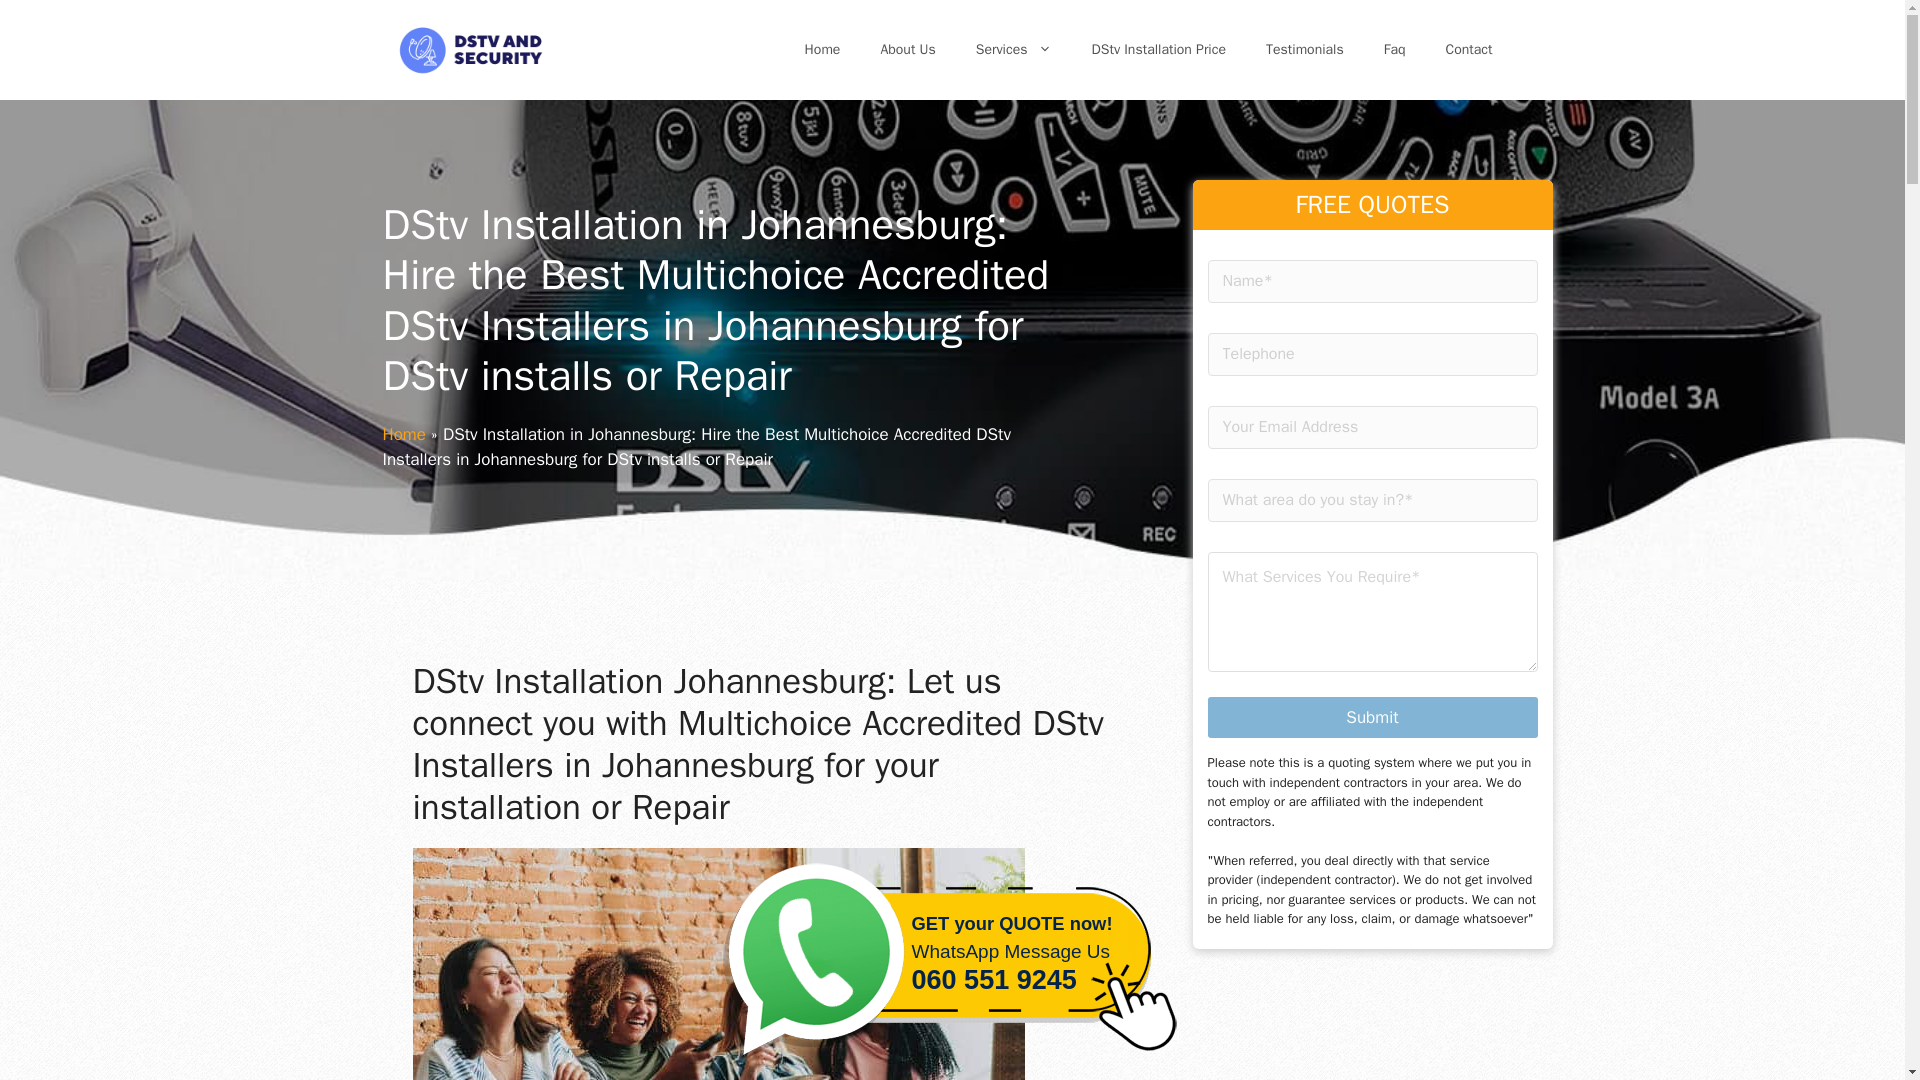 The width and height of the screenshot is (1920, 1080). What do you see at coordinates (1158, 50) in the screenshot?
I see `Contact` at bounding box center [1158, 50].